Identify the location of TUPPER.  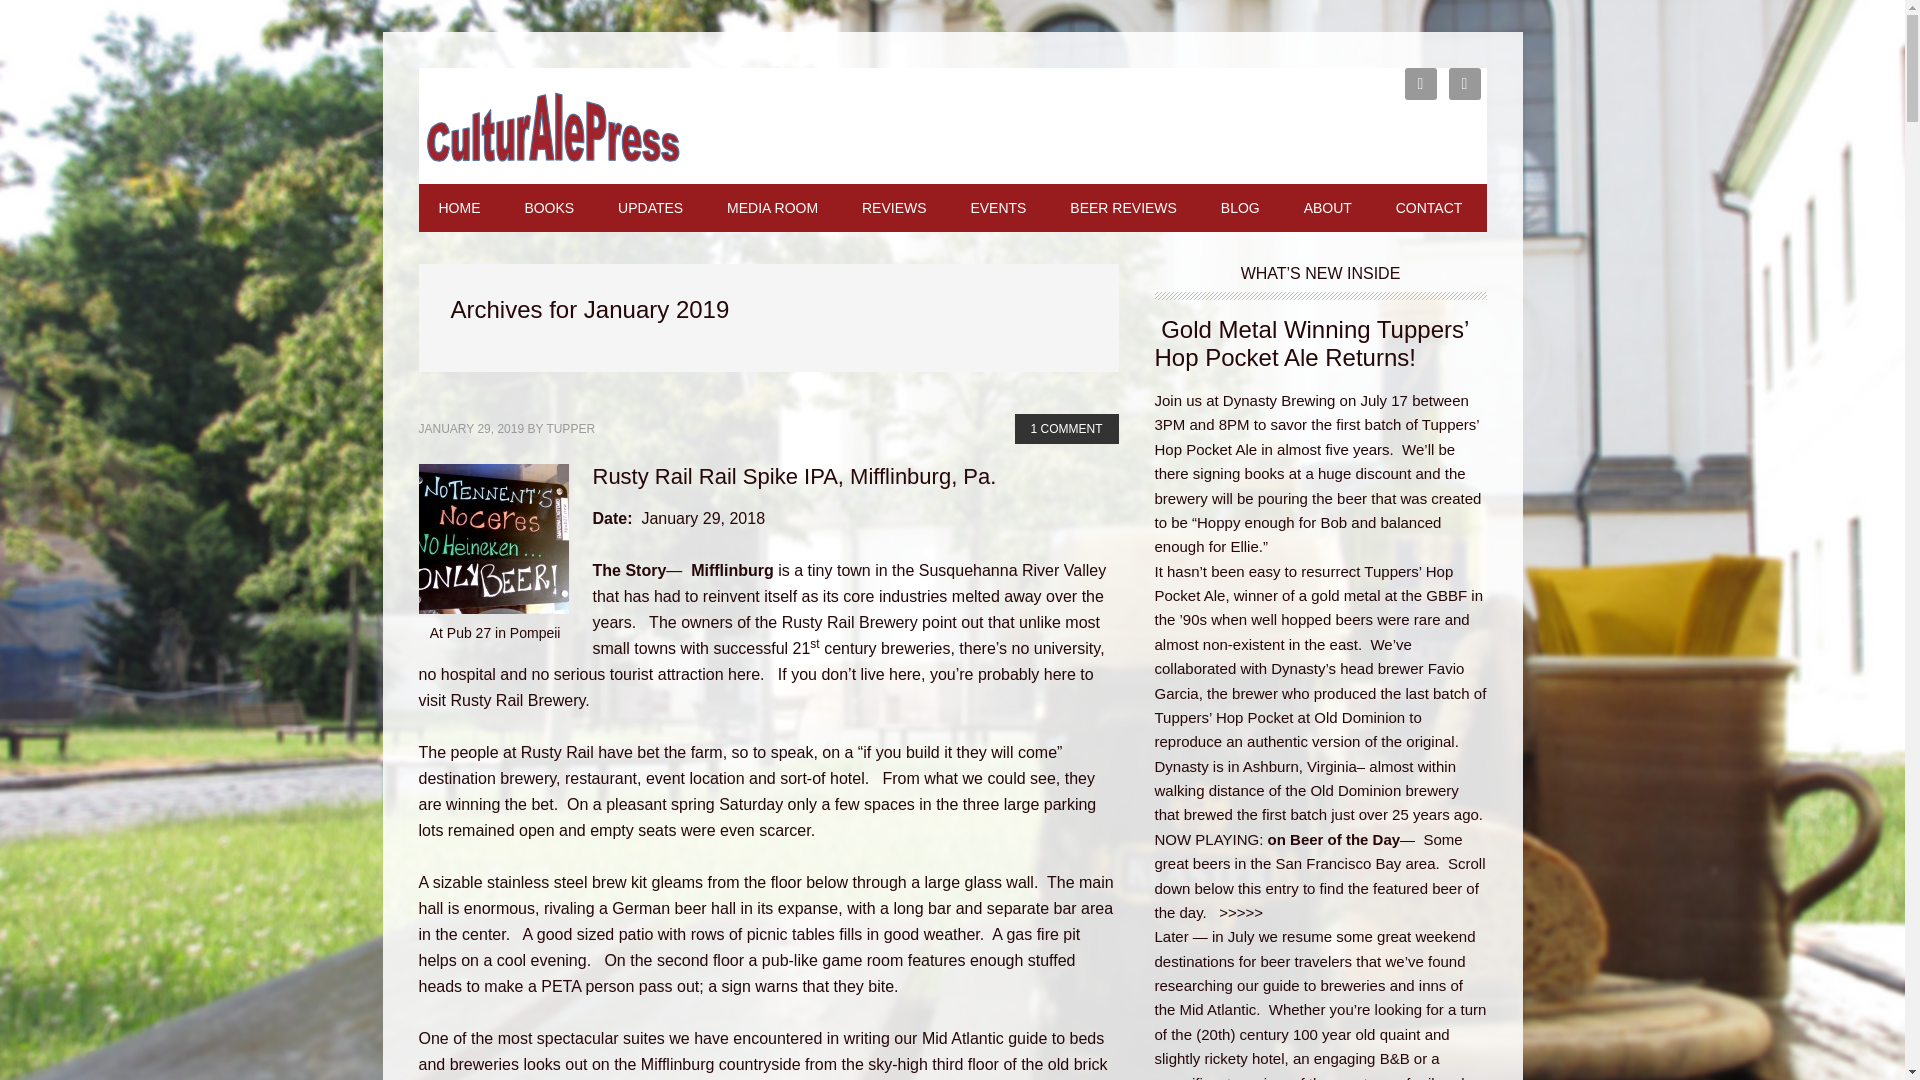
(570, 429).